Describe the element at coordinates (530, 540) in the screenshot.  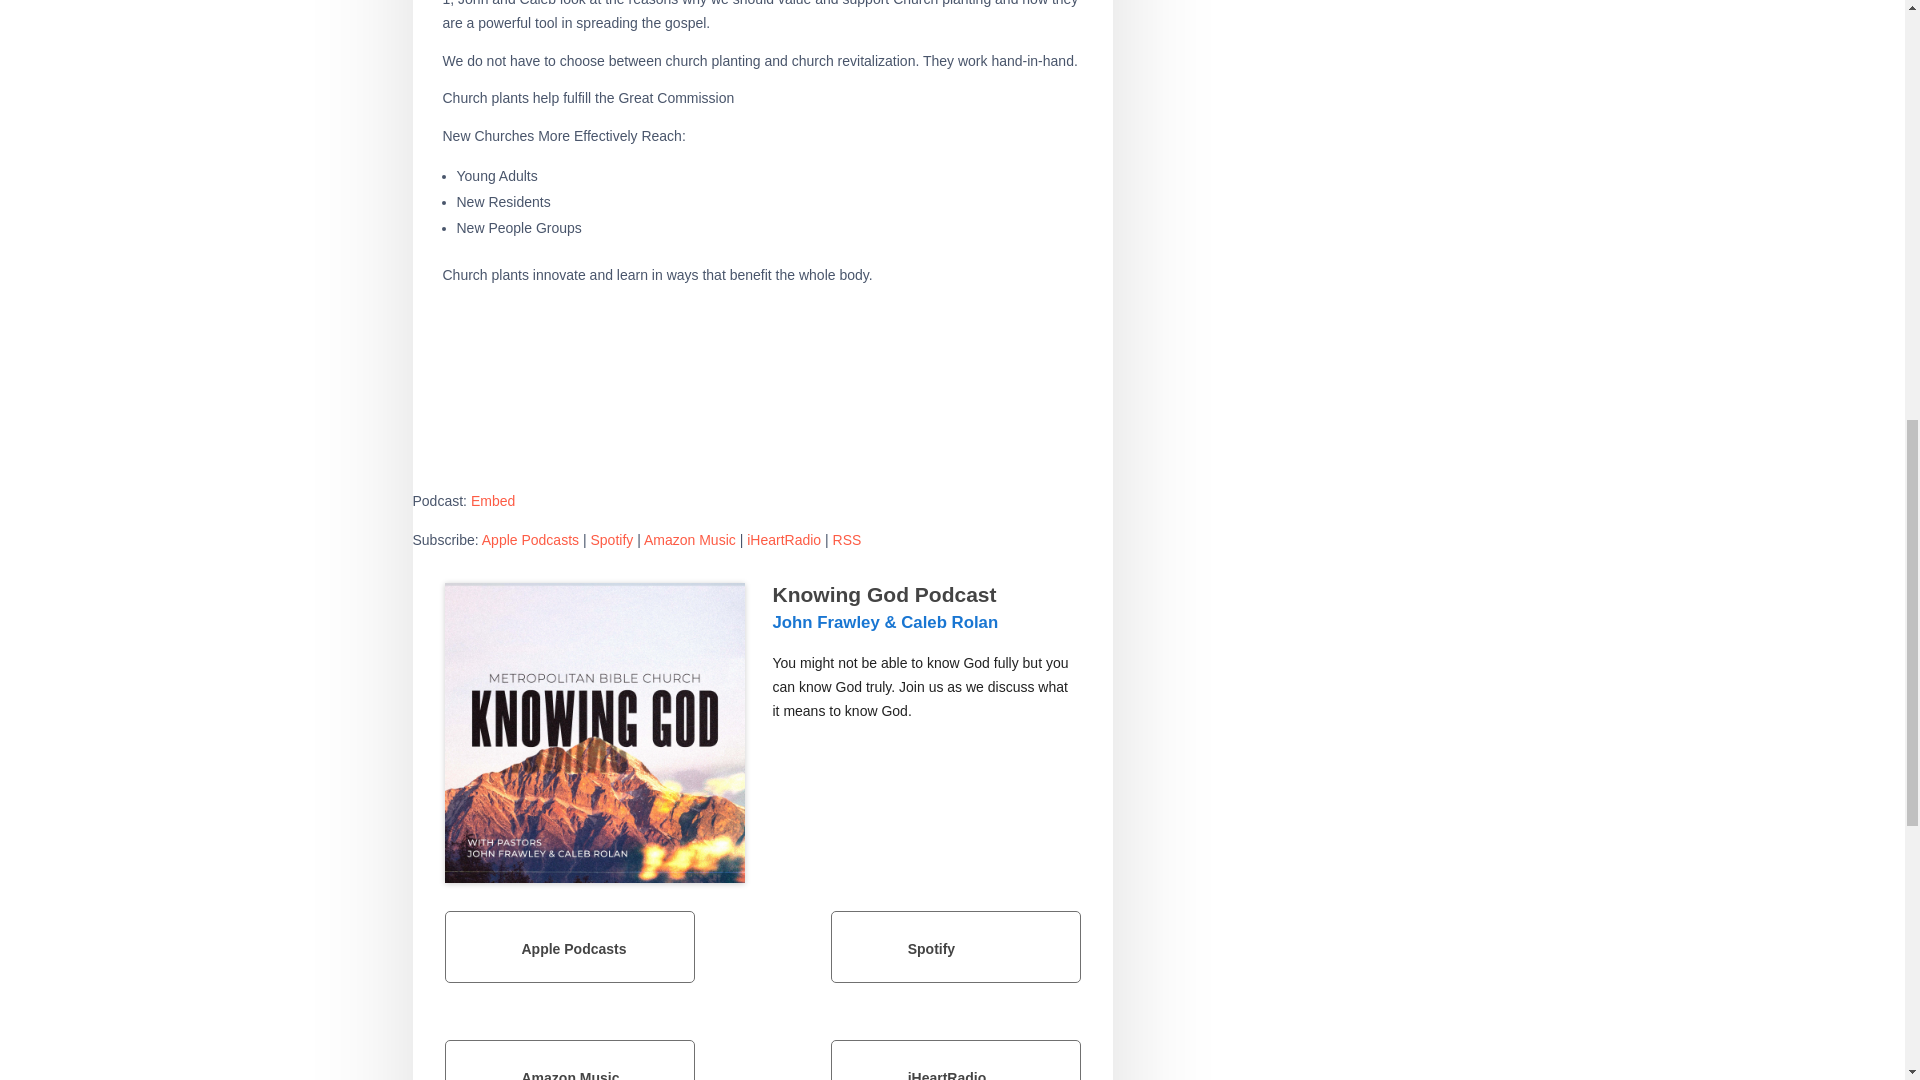
I see `Subscribe on Apple Podcasts` at that location.